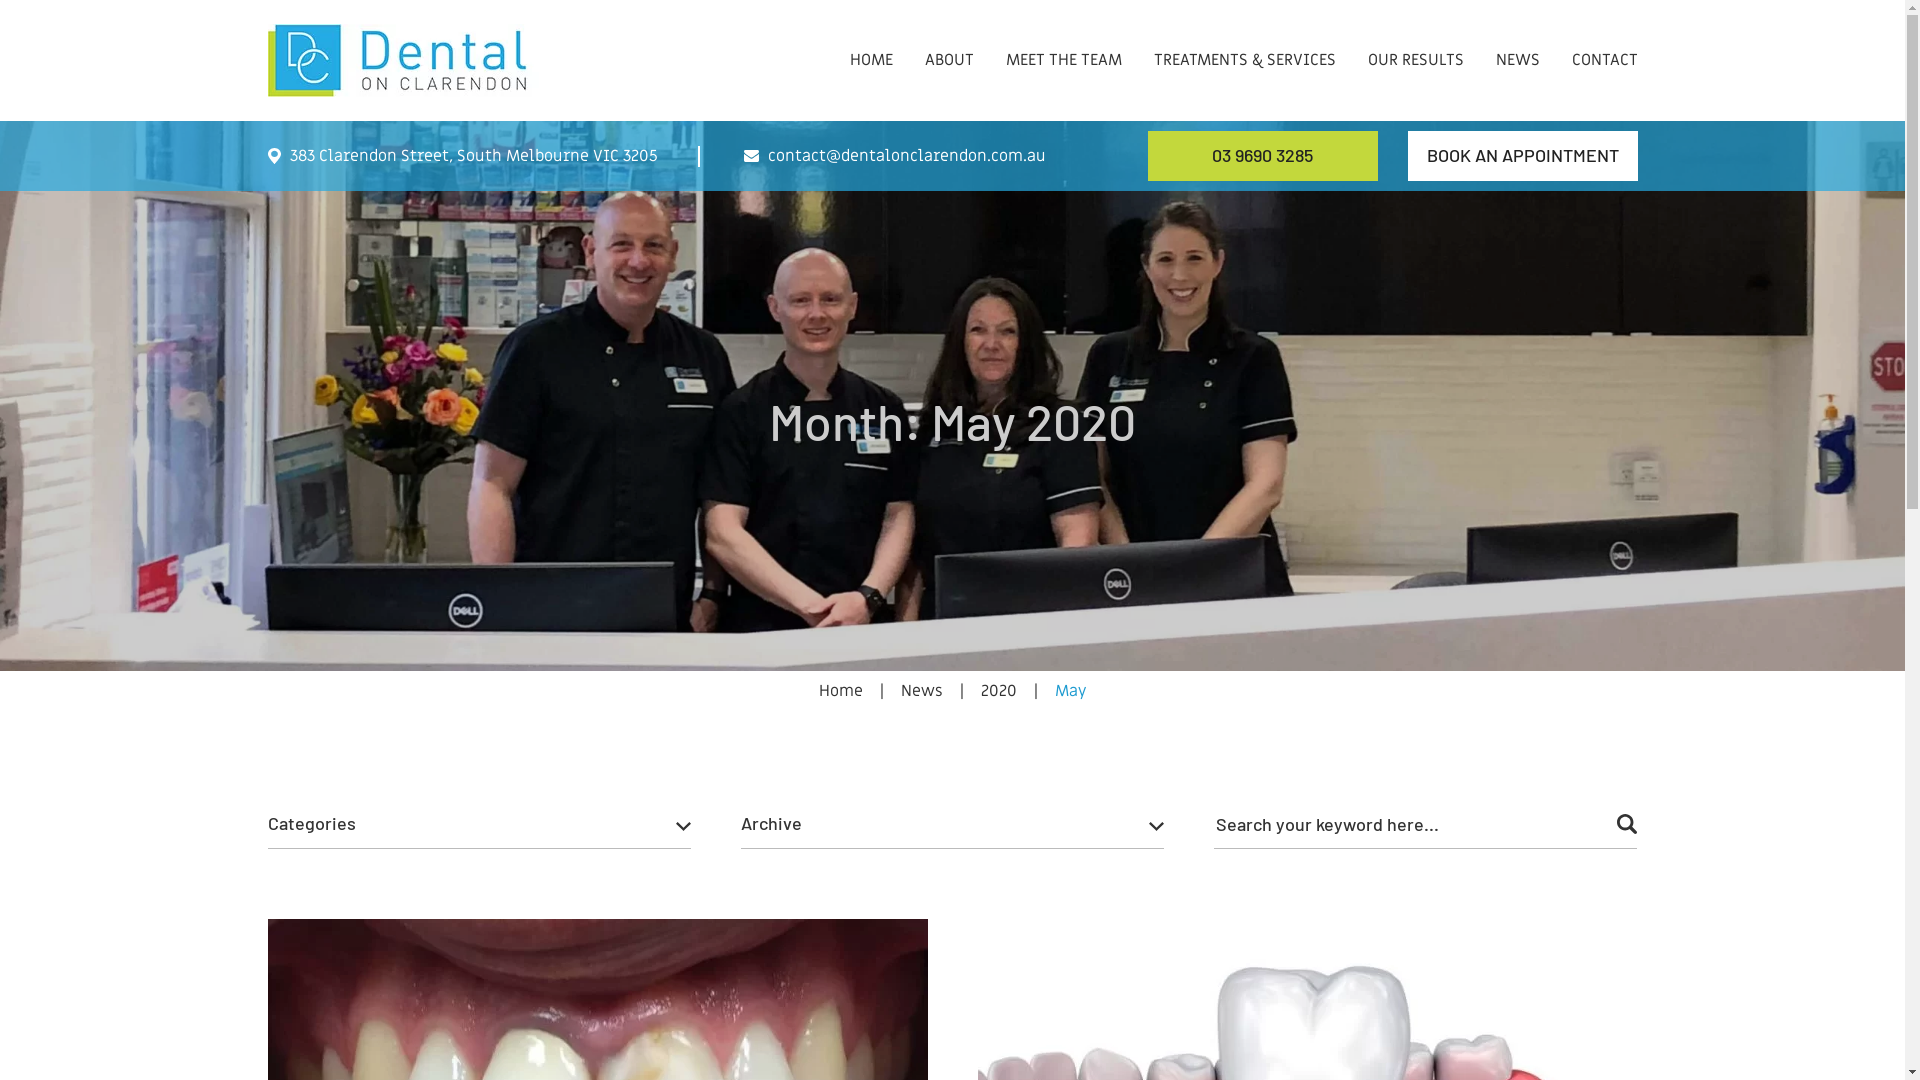 The width and height of the screenshot is (1920, 1080). I want to click on MEET THE TEAM, so click(1064, 40).